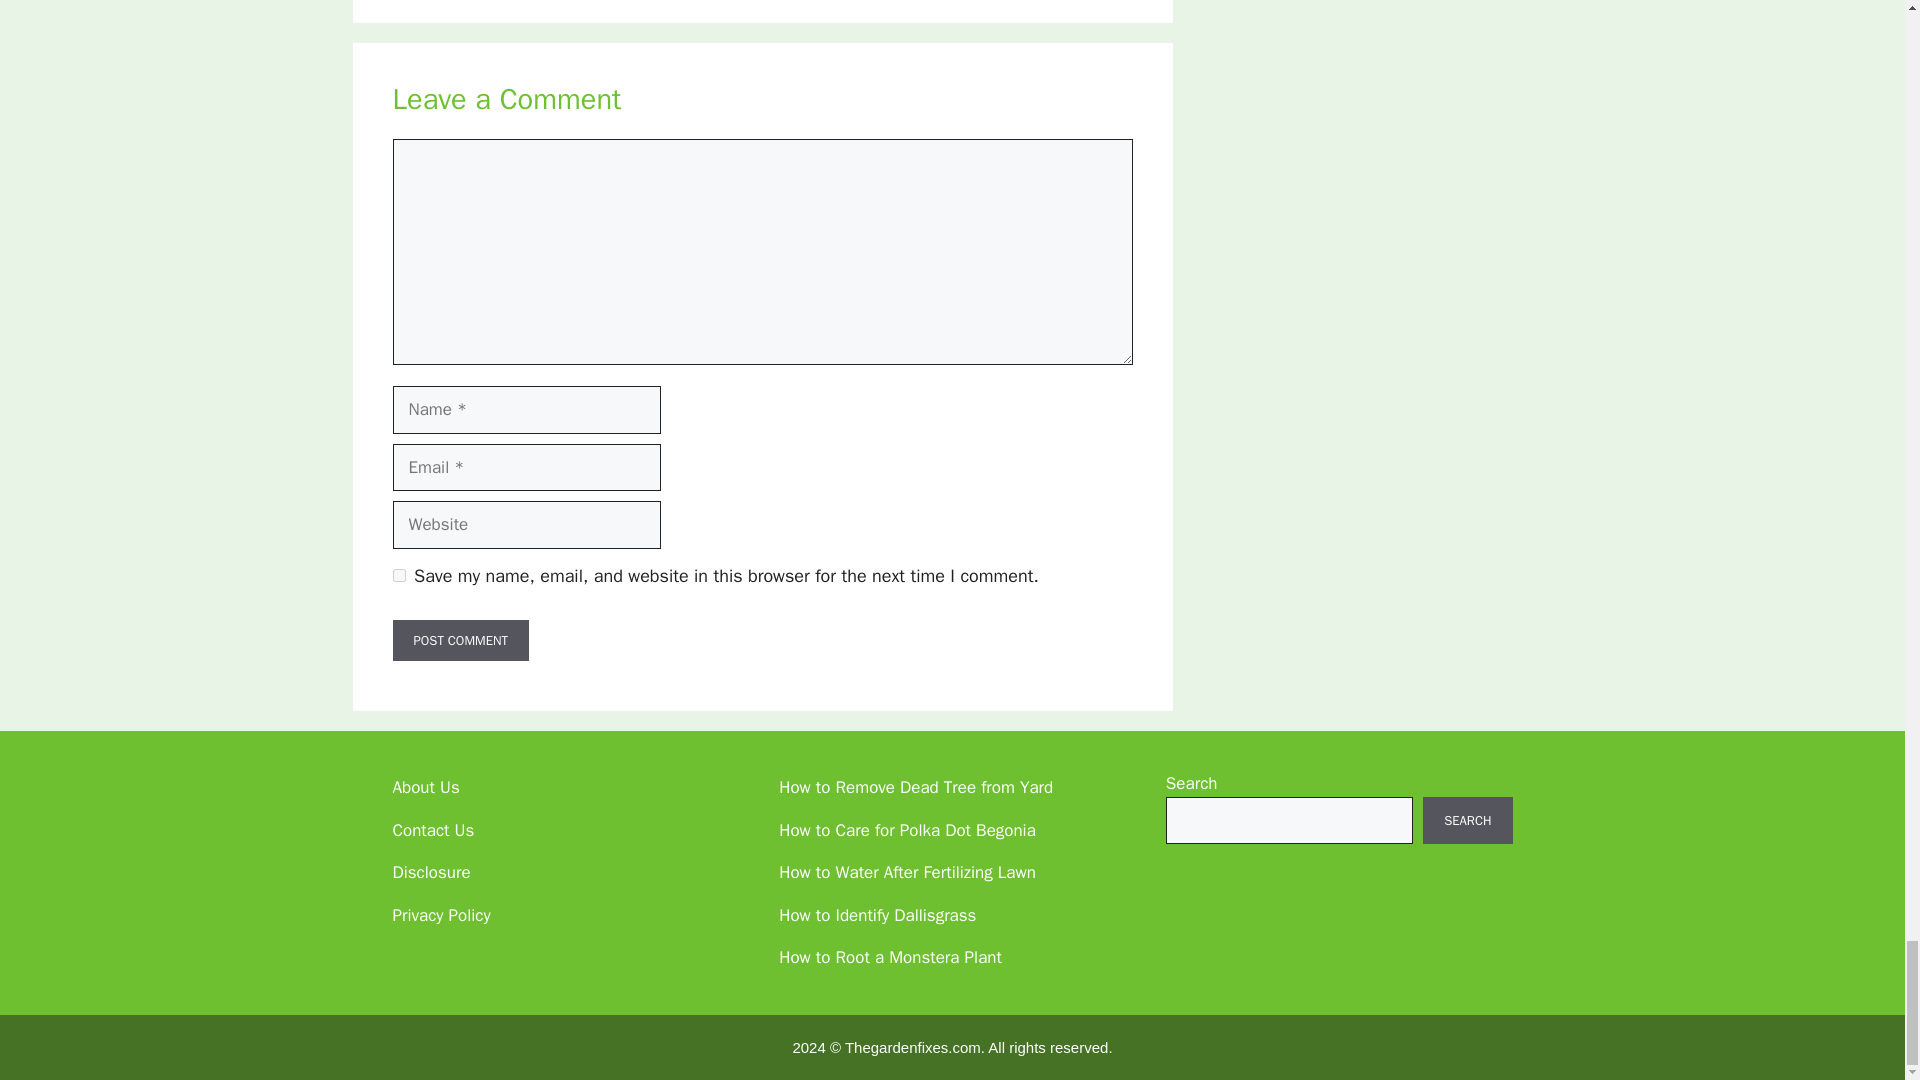 This screenshot has width=1920, height=1080. What do you see at coordinates (398, 576) in the screenshot?
I see `yes` at bounding box center [398, 576].